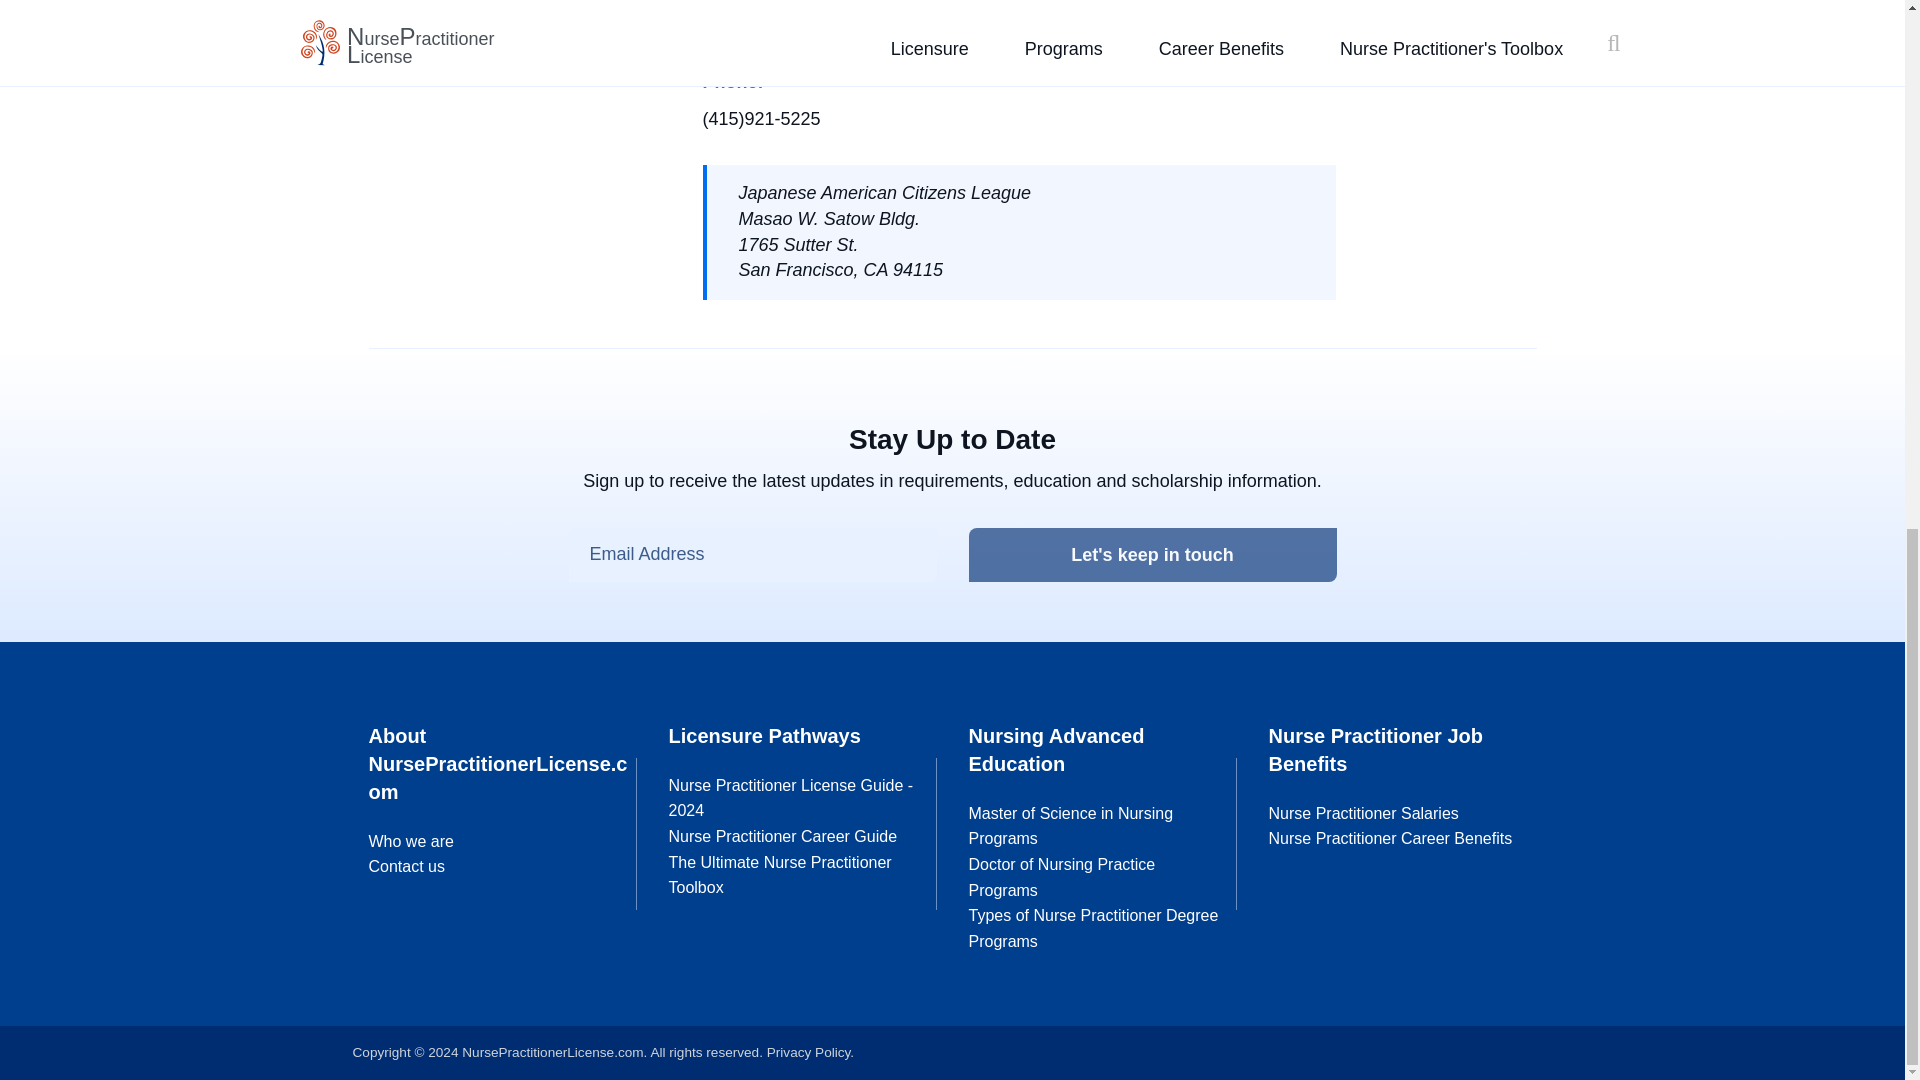  Describe the element at coordinates (1362, 812) in the screenshot. I see `Nurse Practitioner Salaries` at that location.